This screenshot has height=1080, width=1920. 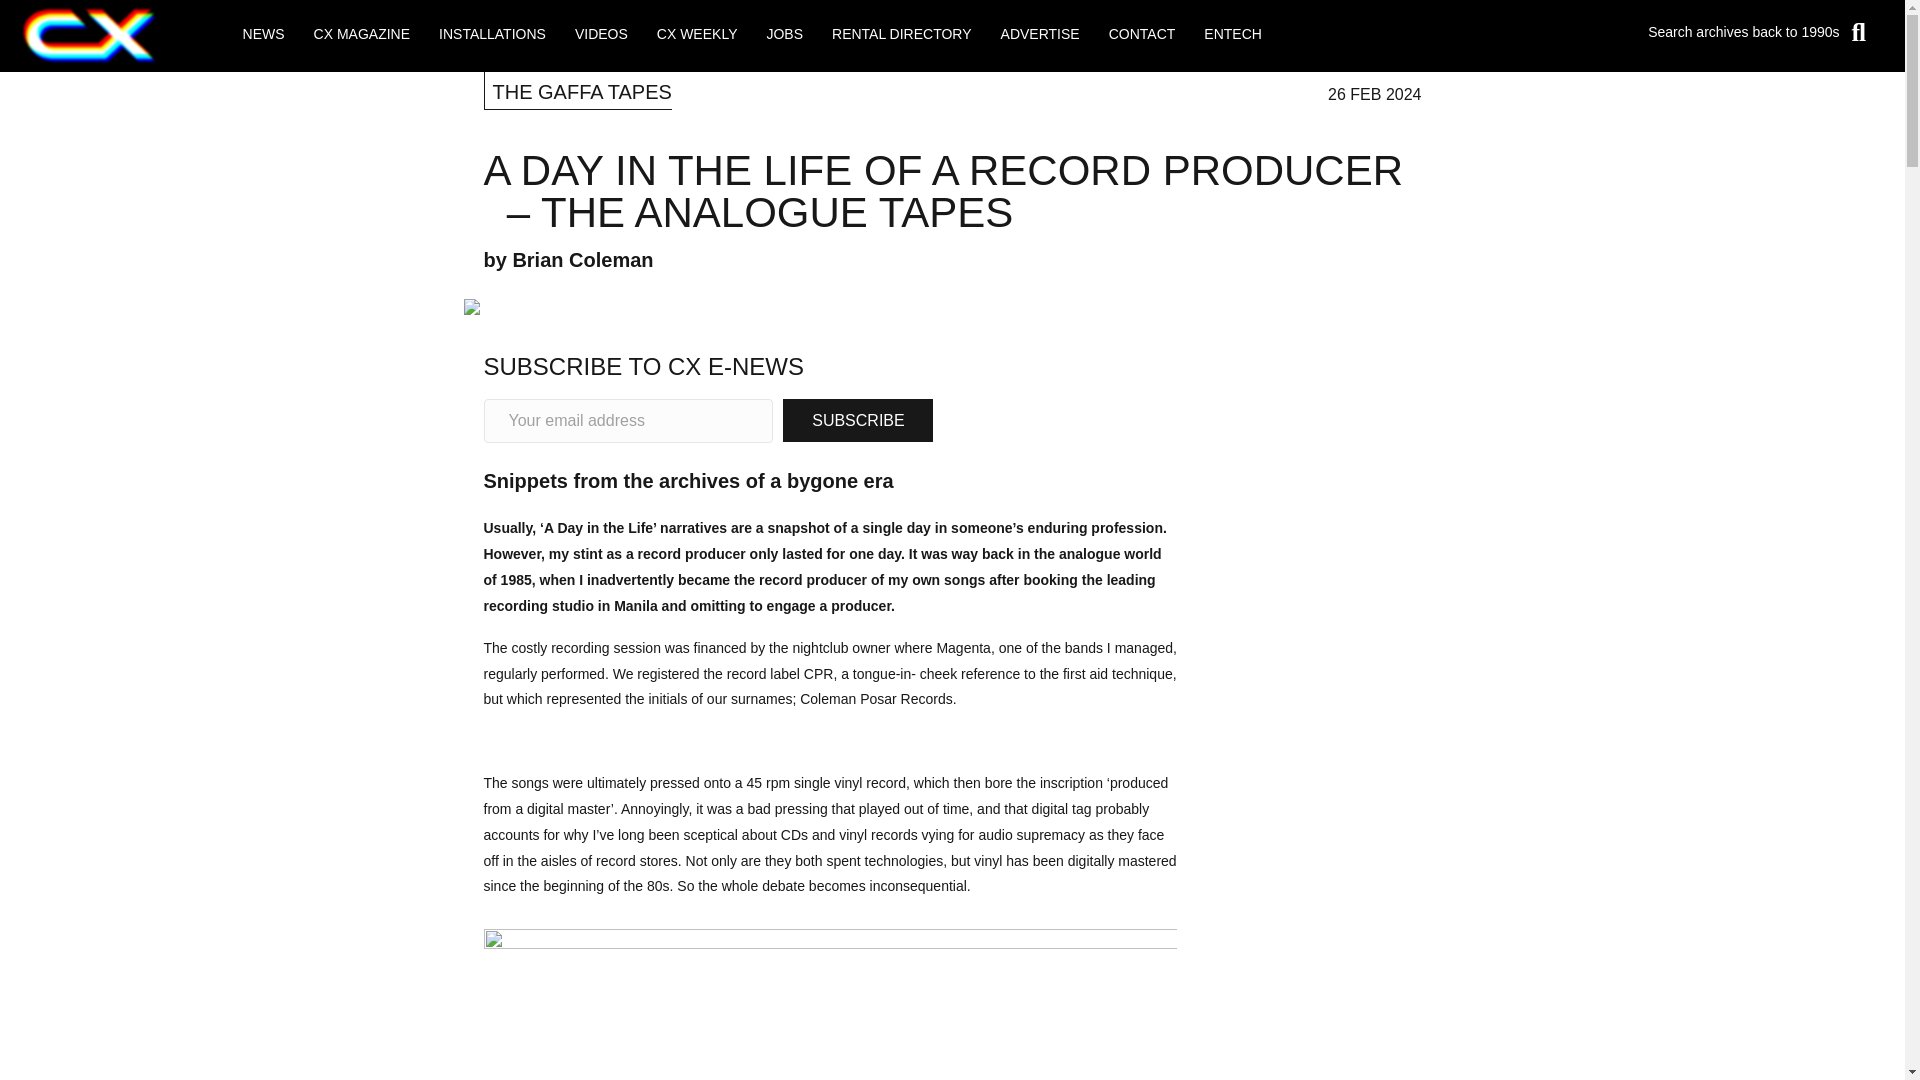 I want to click on INSTALLATIONS, so click(x=492, y=34).